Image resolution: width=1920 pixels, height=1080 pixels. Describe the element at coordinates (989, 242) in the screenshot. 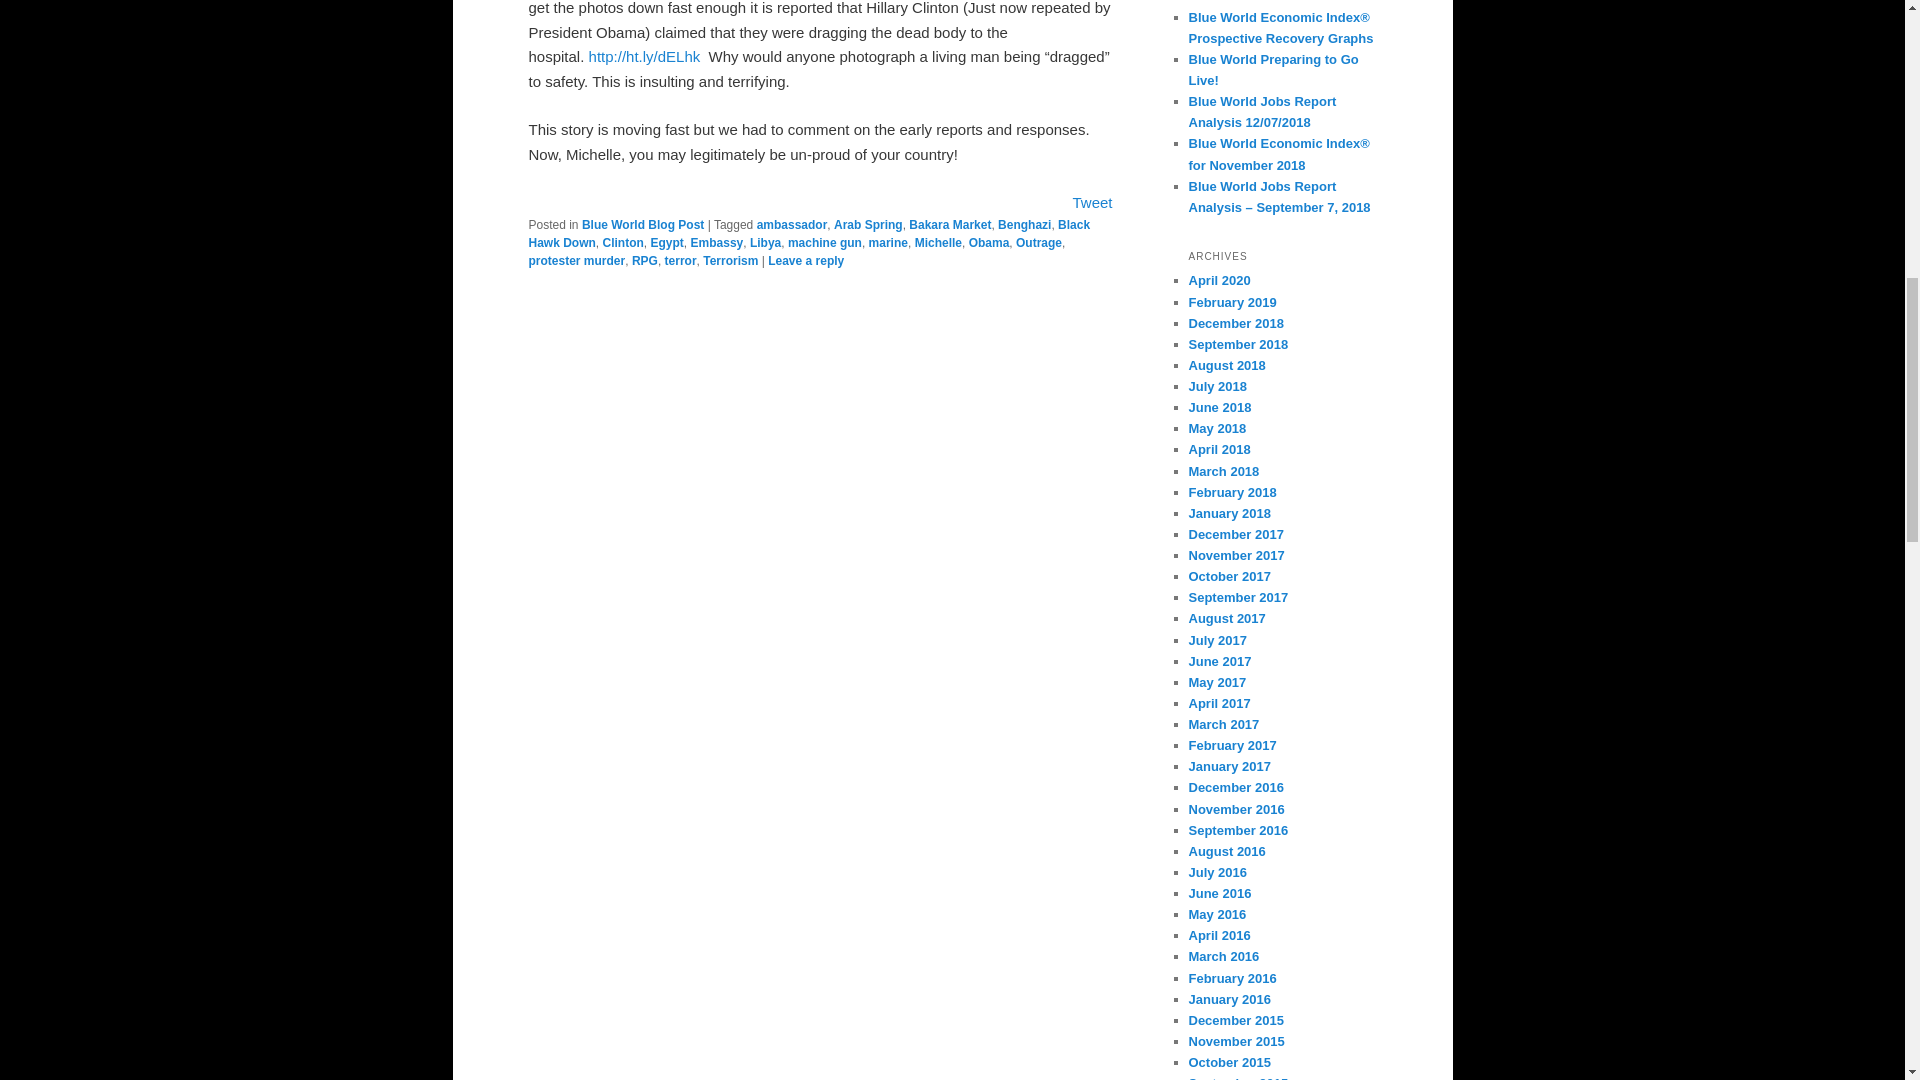

I see `Obama` at that location.